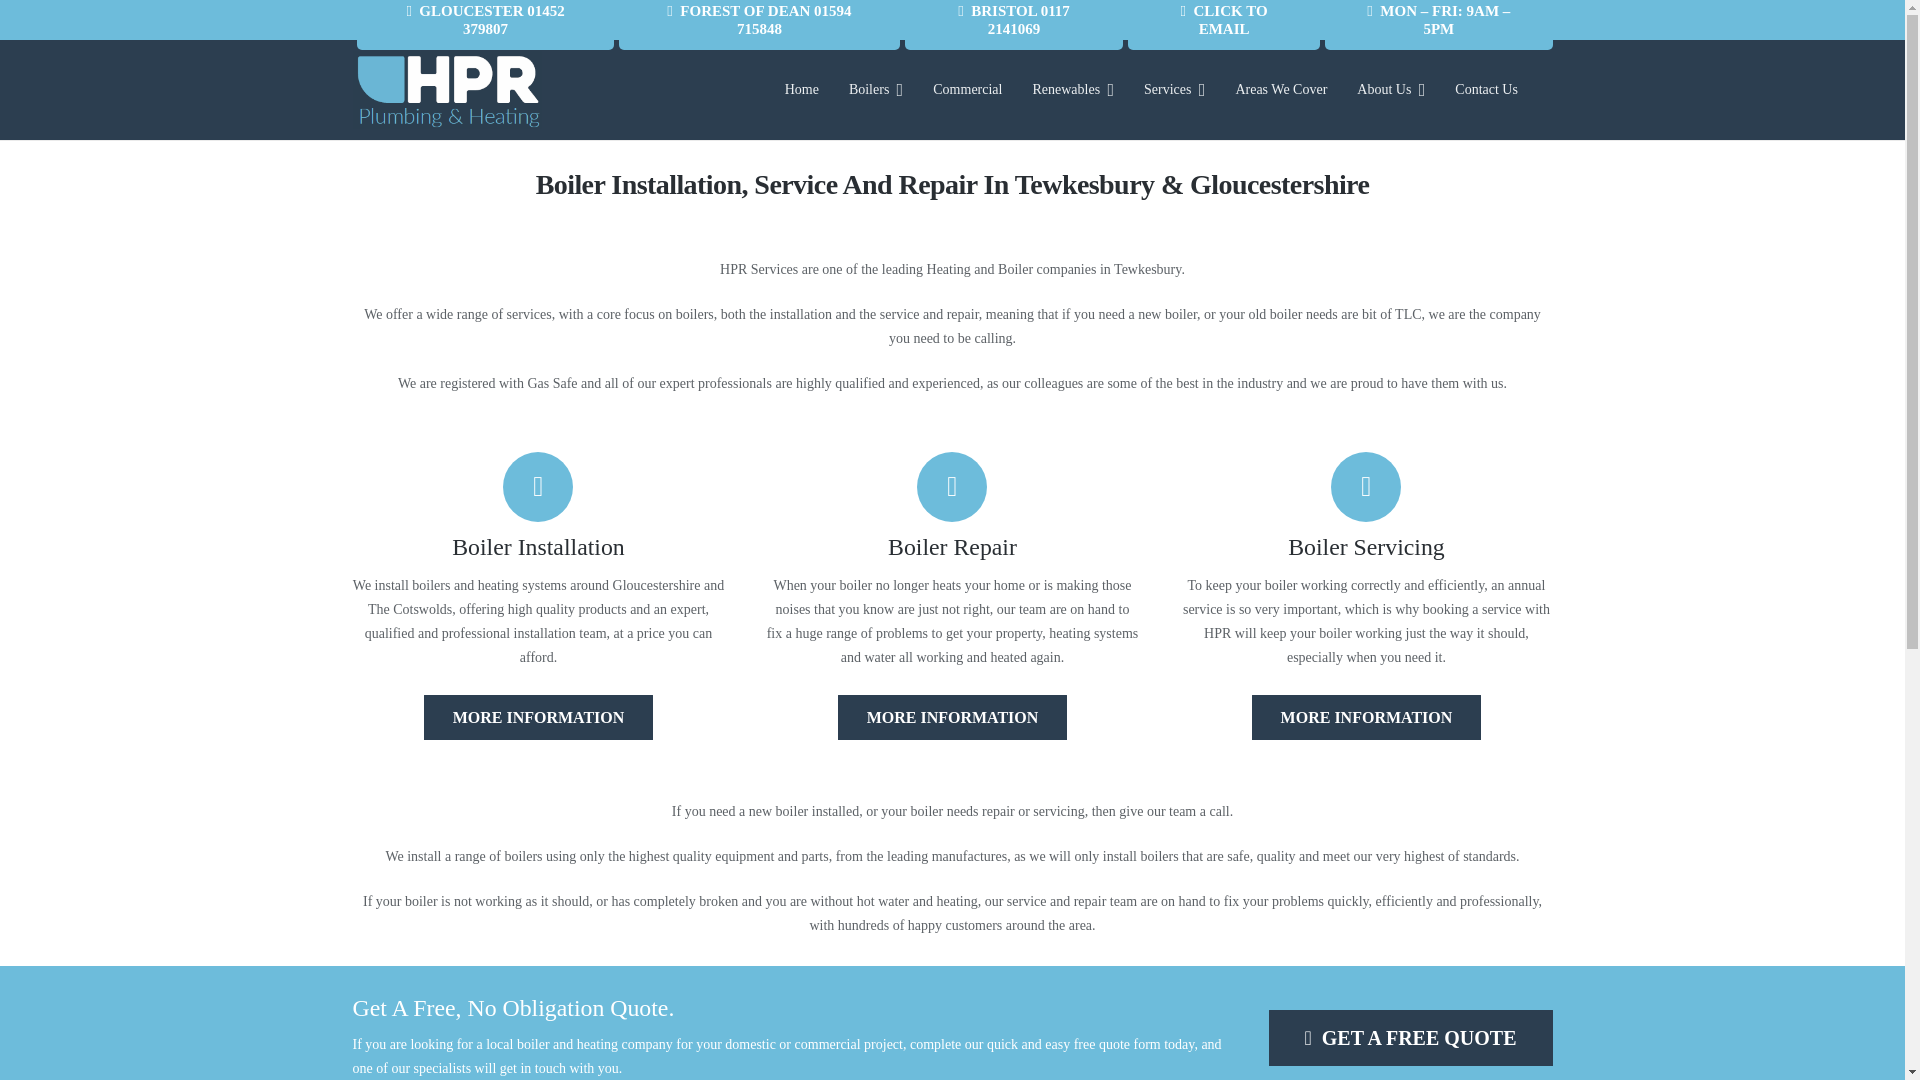 This screenshot has height=1080, width=1920. I want to click on Areas We Cover, so click(1280, 90).